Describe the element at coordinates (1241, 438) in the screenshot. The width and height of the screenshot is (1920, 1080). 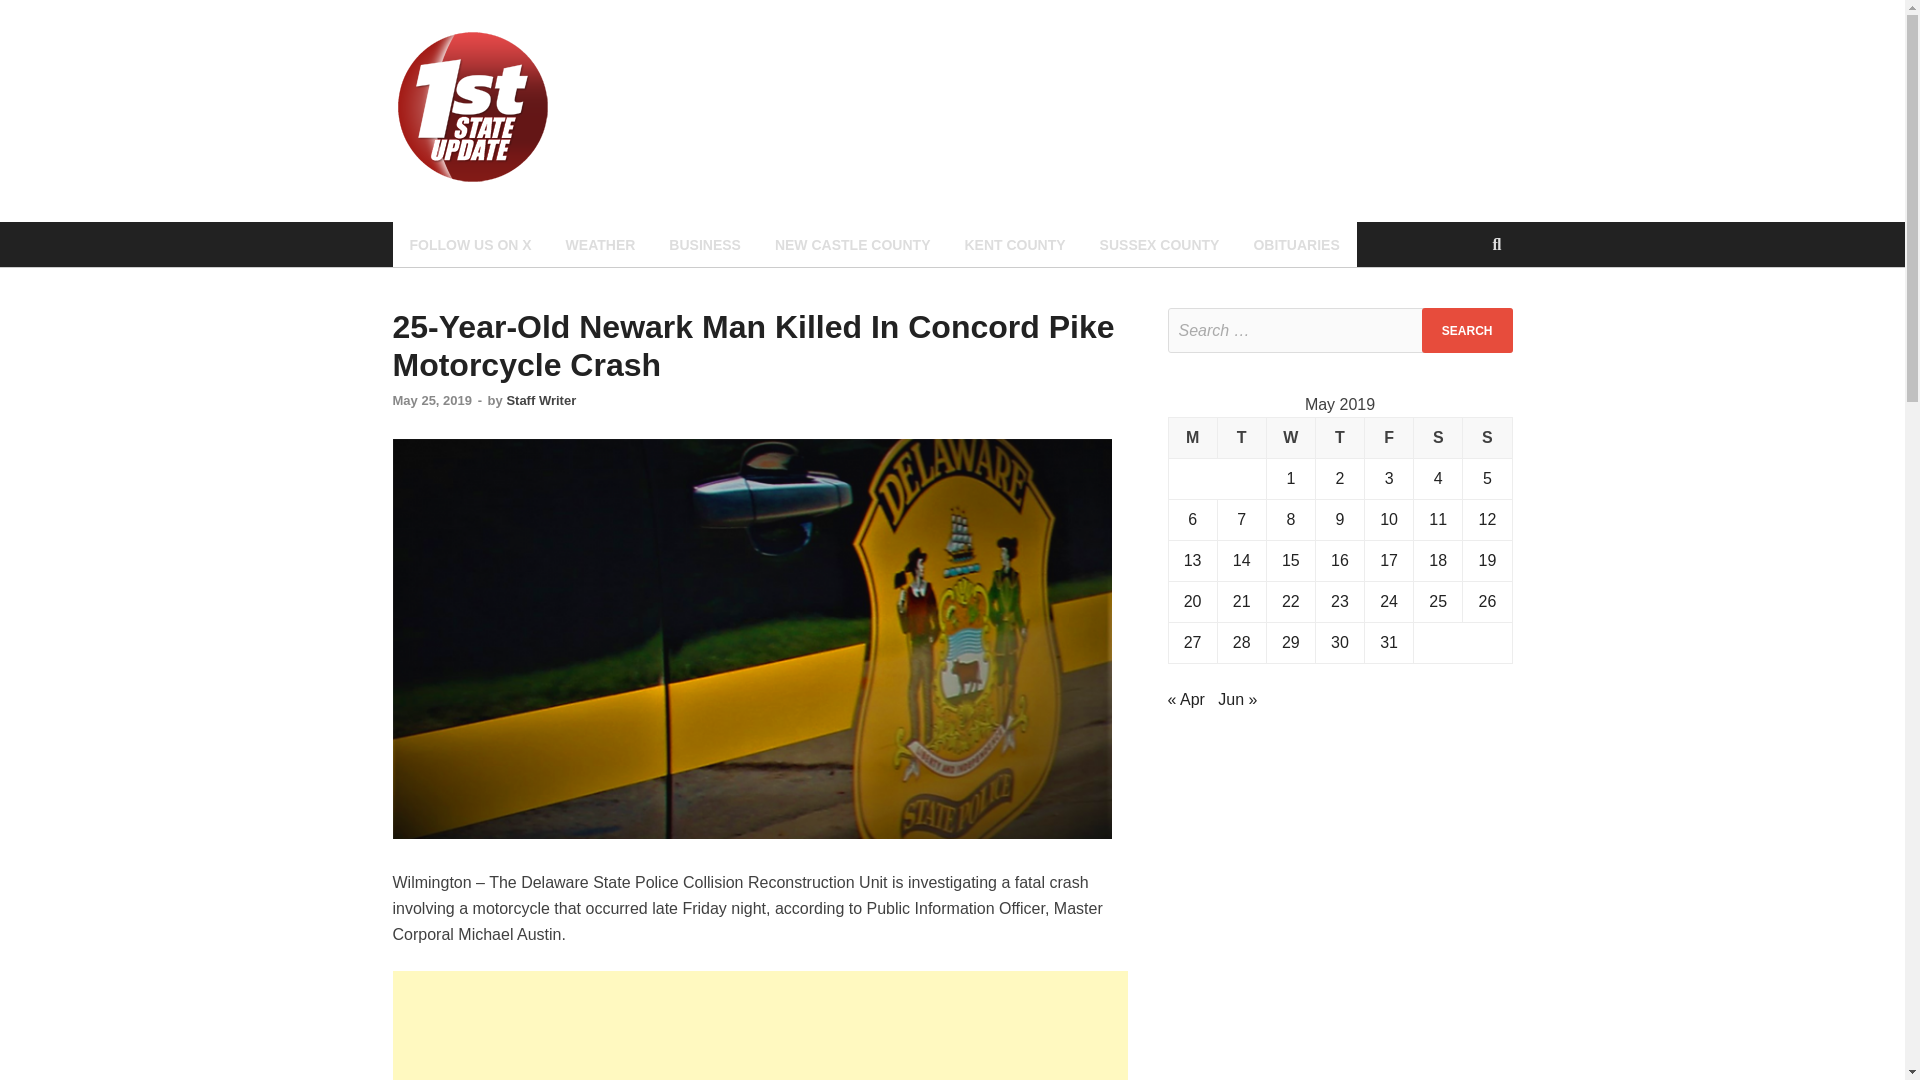
I see `Tuesday` at that location.